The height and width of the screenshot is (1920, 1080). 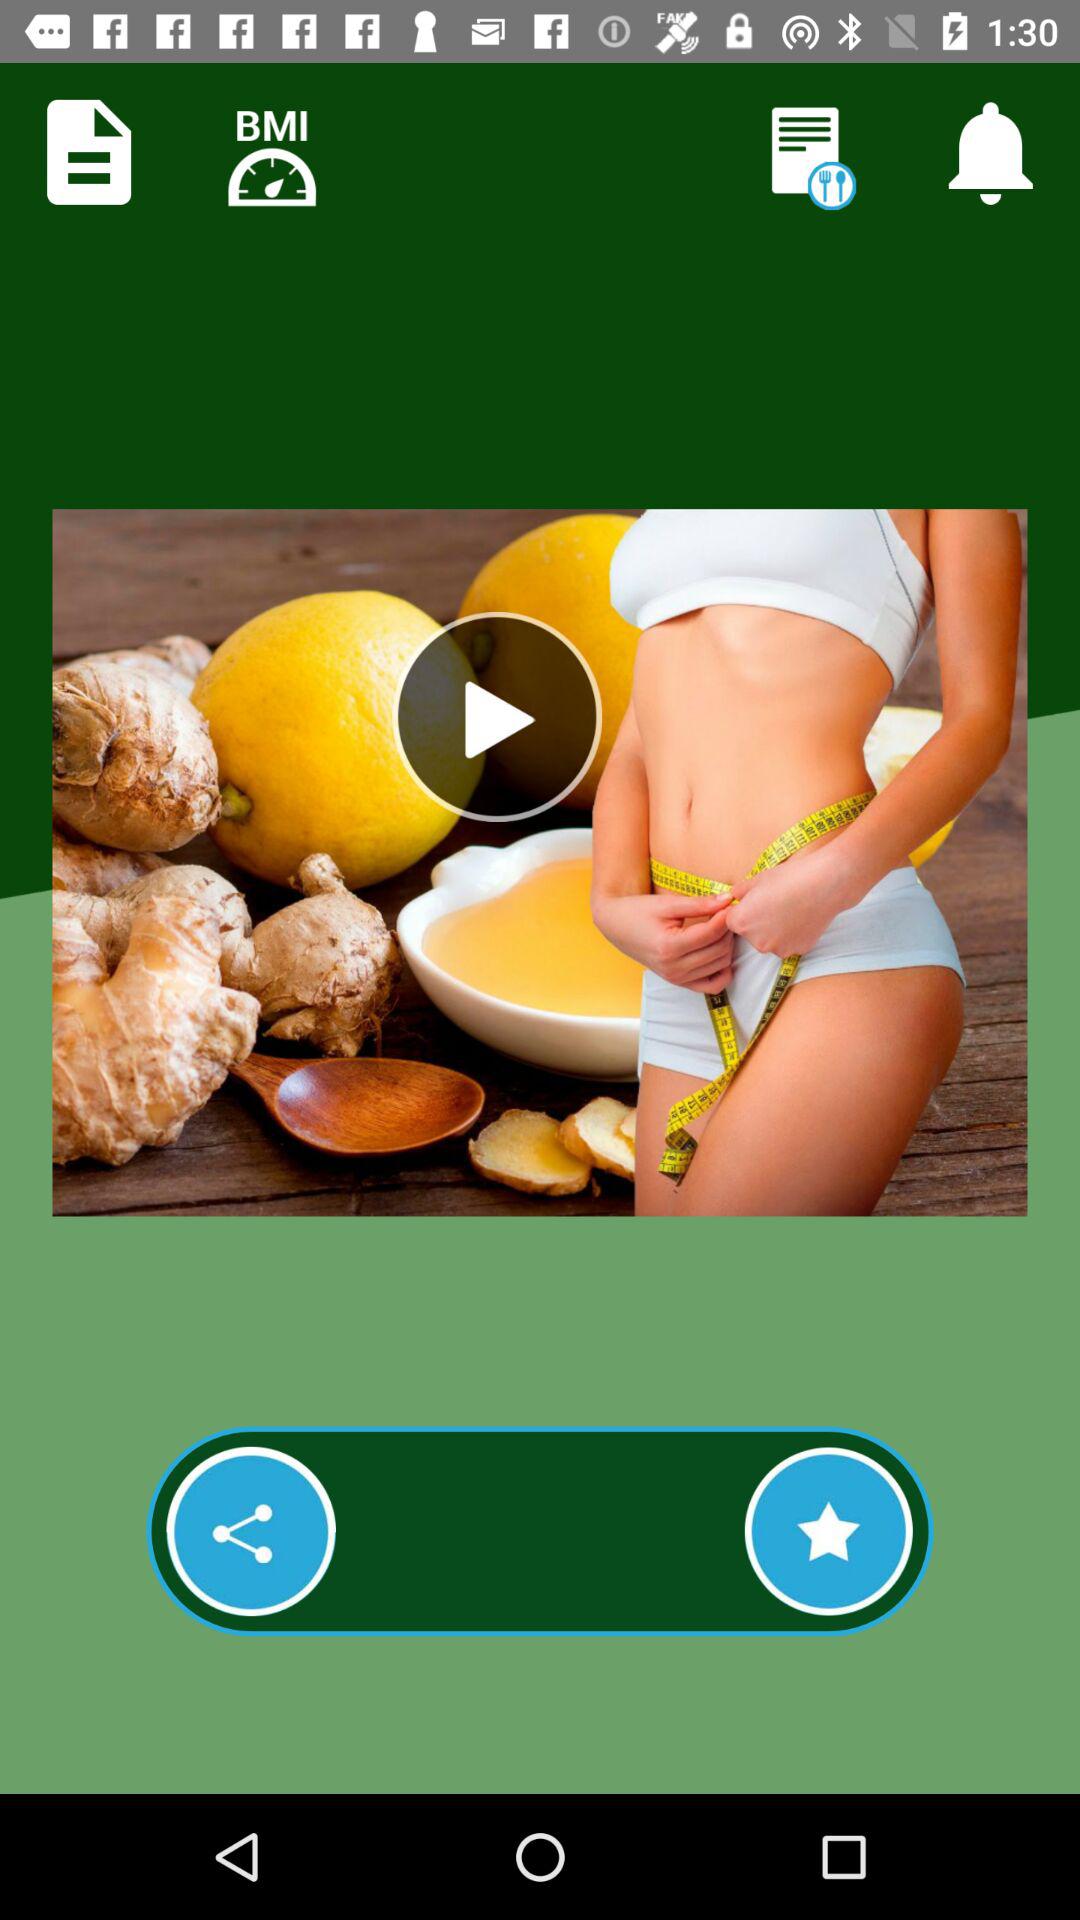 I want to click on share the video, so click(x=251, y=1531).